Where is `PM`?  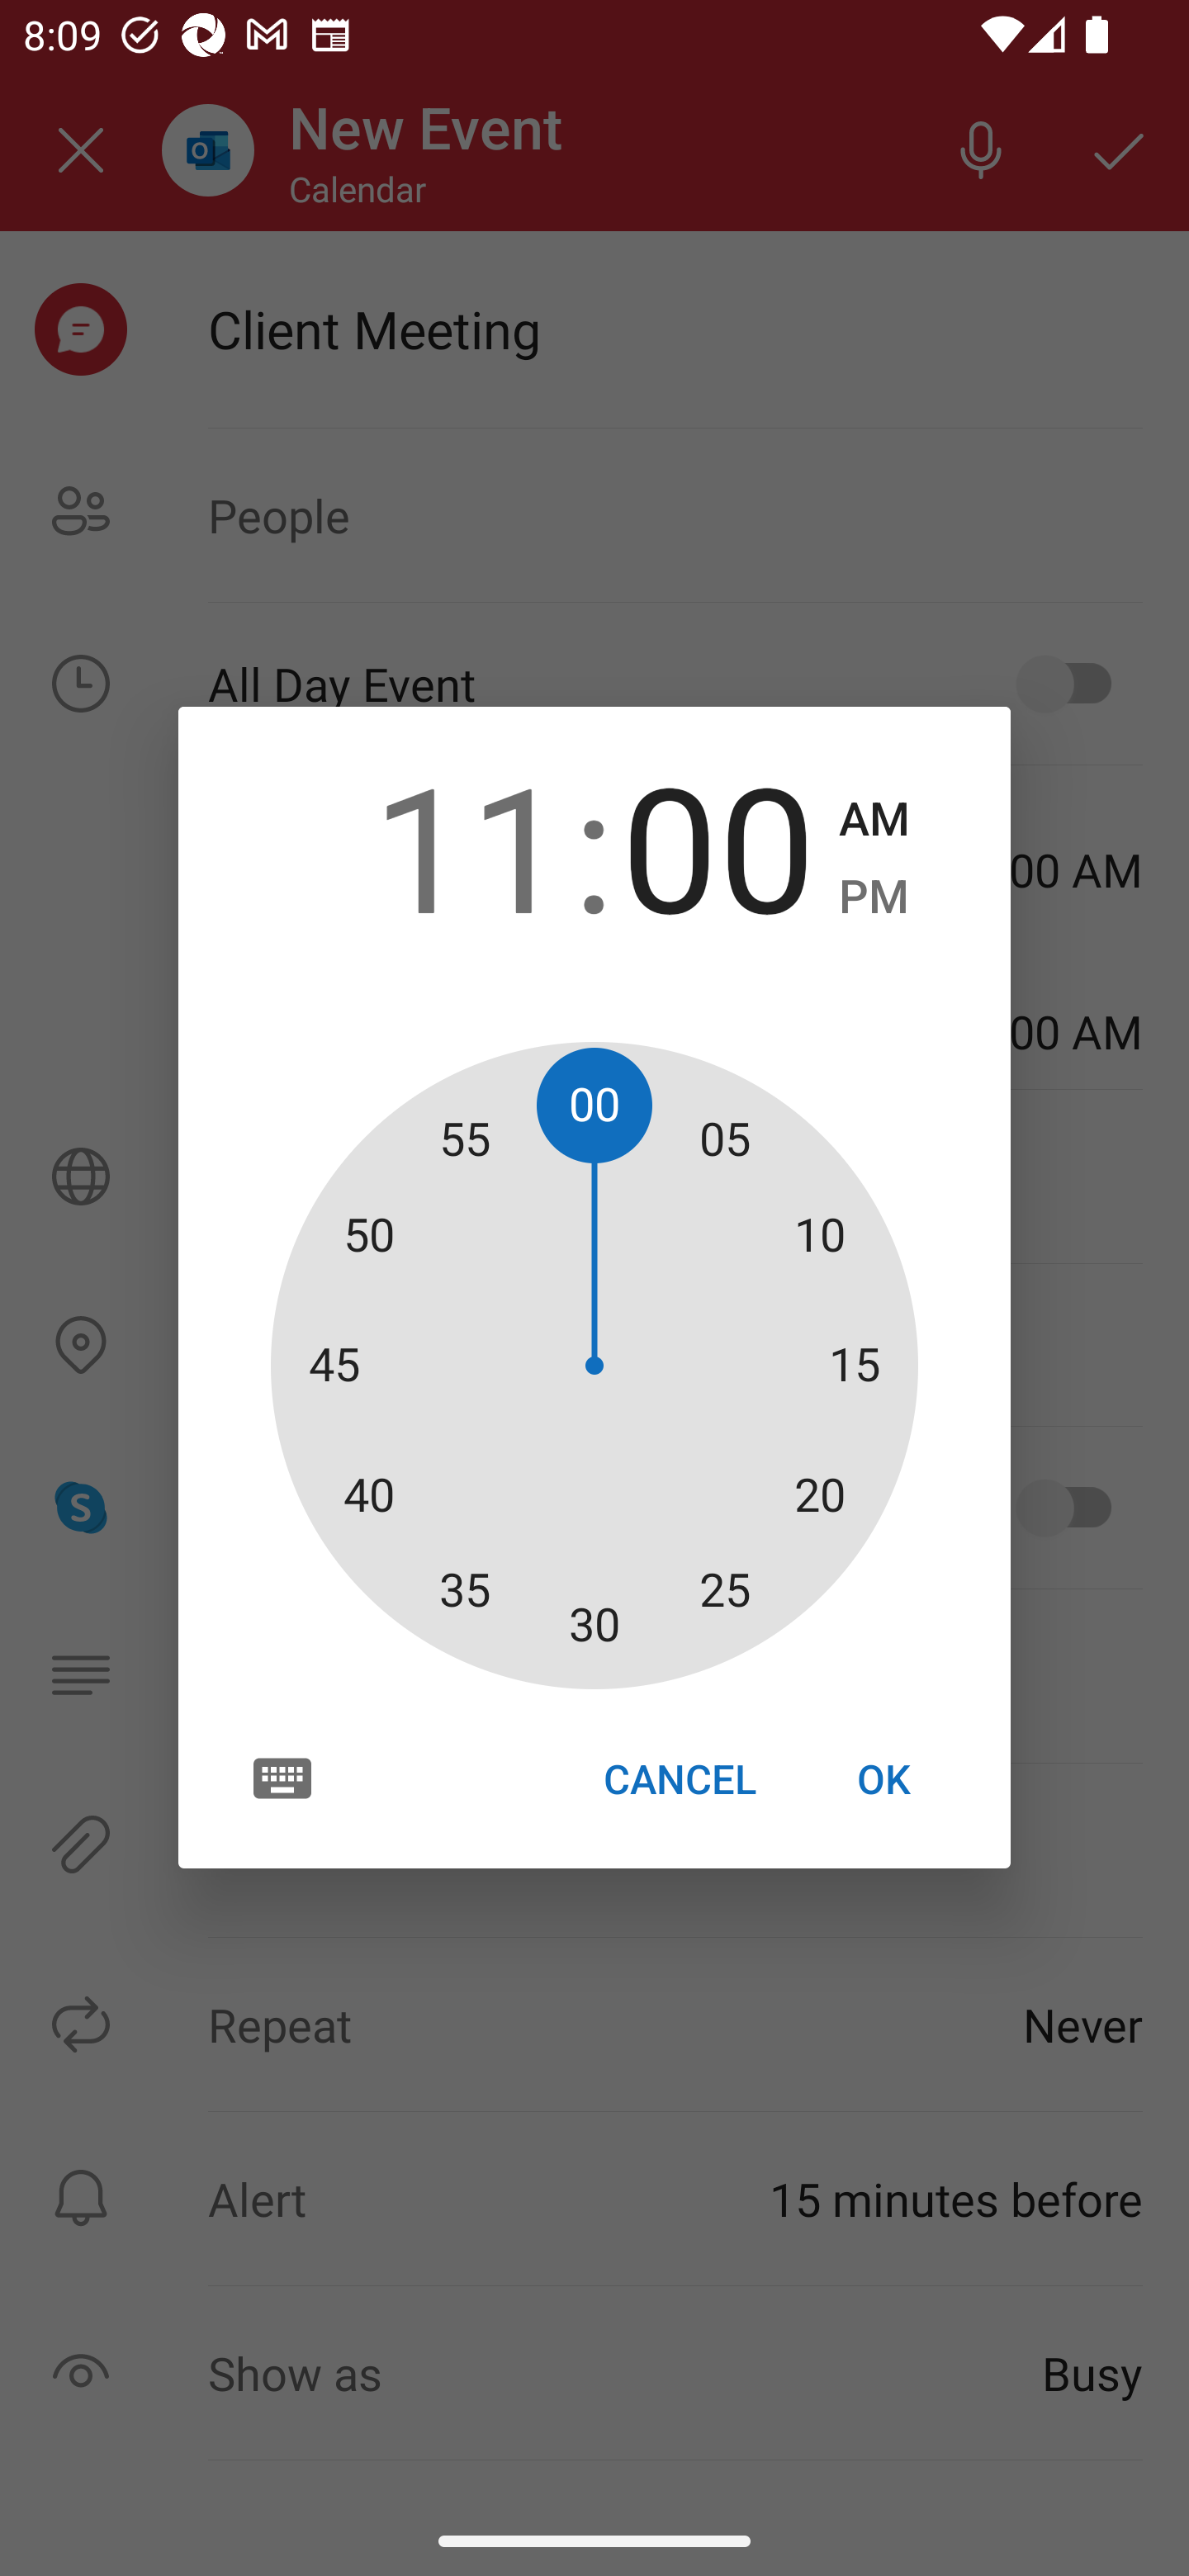
PM is located at coordinates (874, 897).